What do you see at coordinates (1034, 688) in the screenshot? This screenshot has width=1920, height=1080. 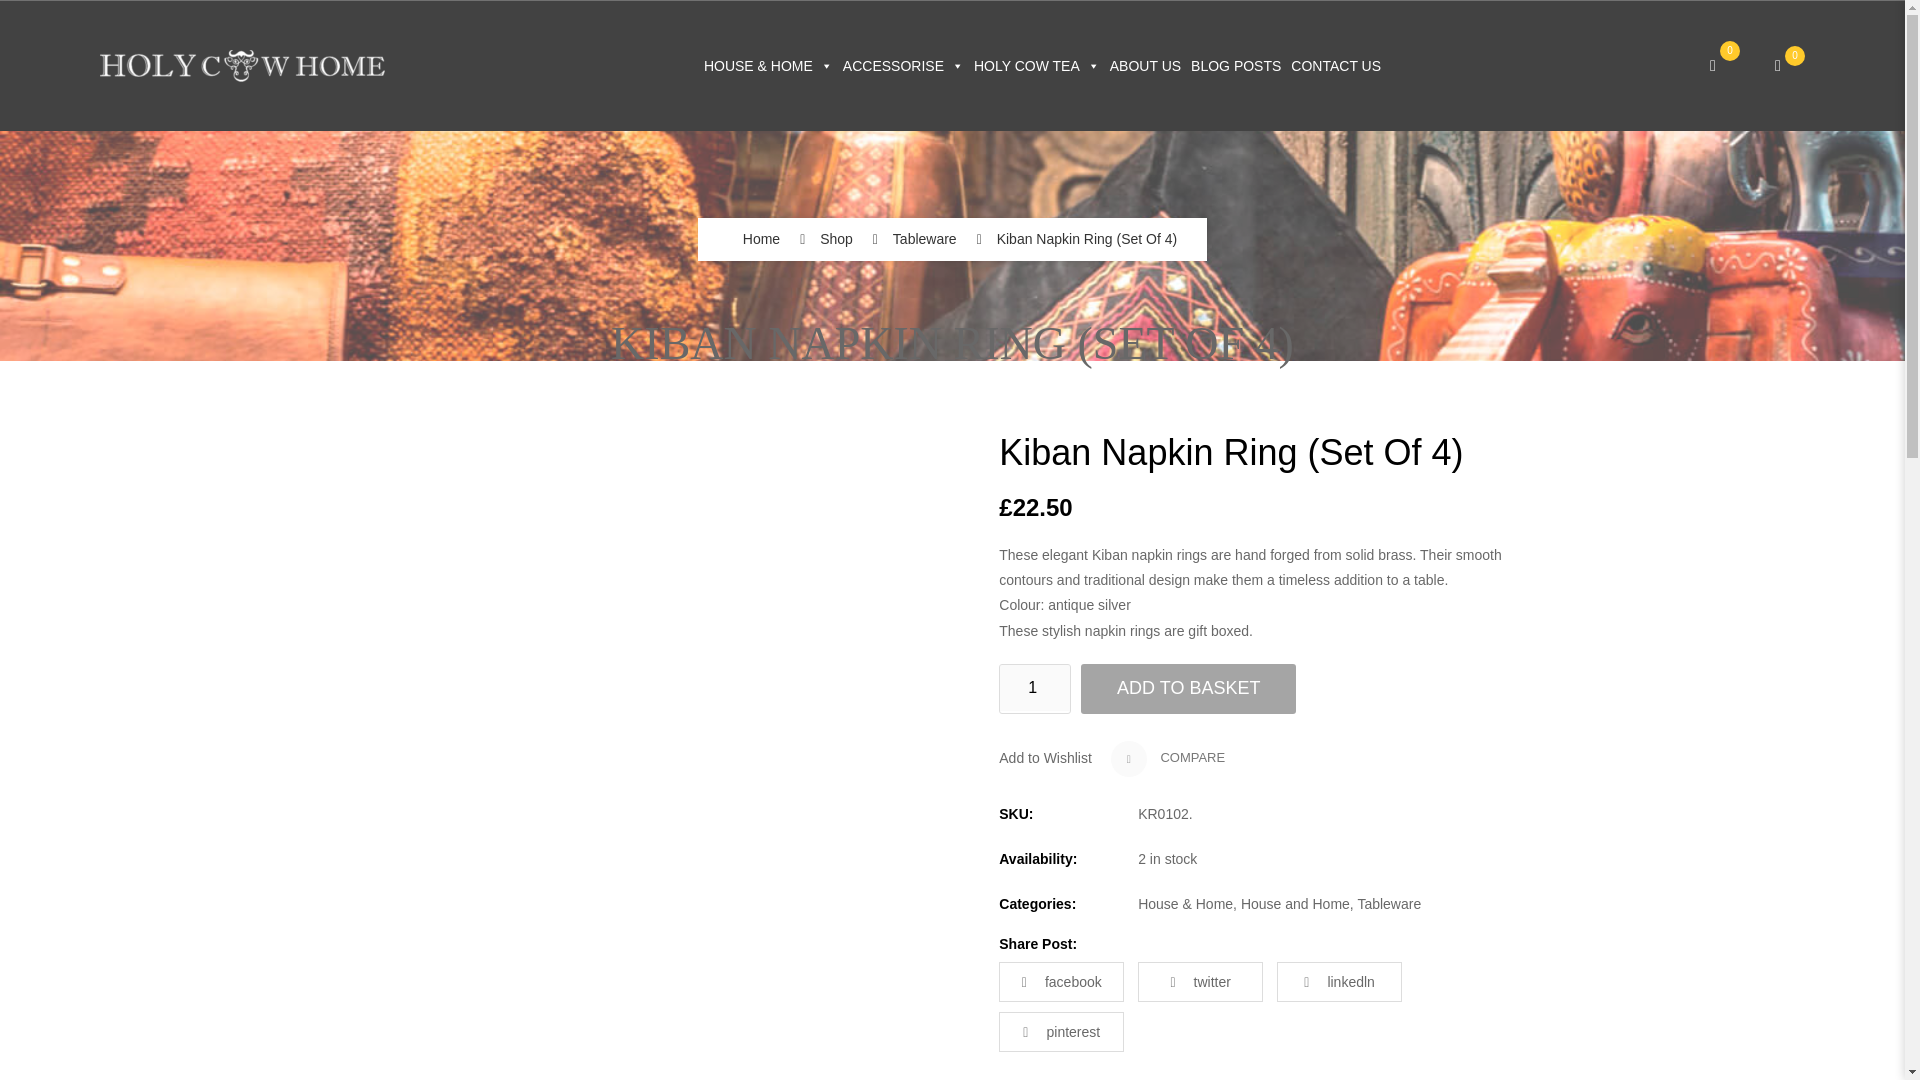 I see `Qty` at bounding box center [1034, 688].